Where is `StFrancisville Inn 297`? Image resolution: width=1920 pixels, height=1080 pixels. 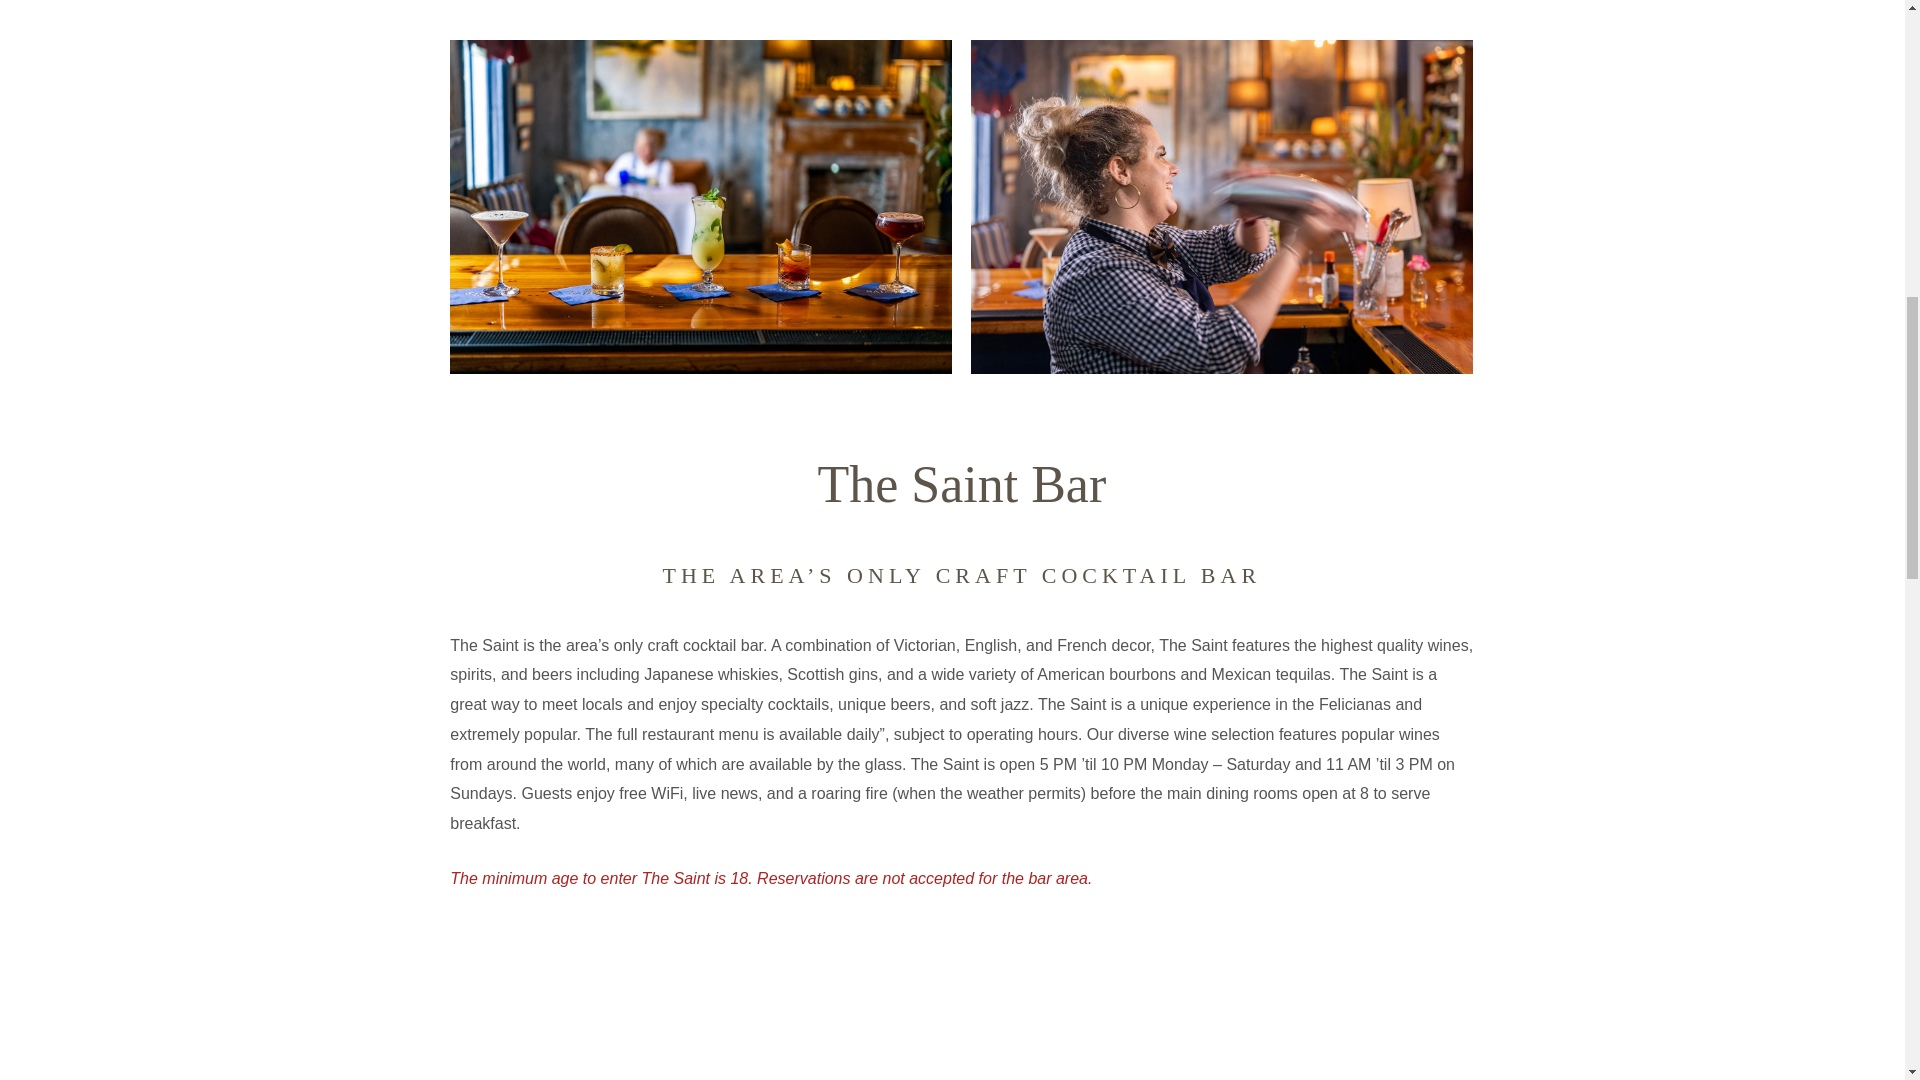 StFrancisville Inn 297 is located at coordinates (700, 206).